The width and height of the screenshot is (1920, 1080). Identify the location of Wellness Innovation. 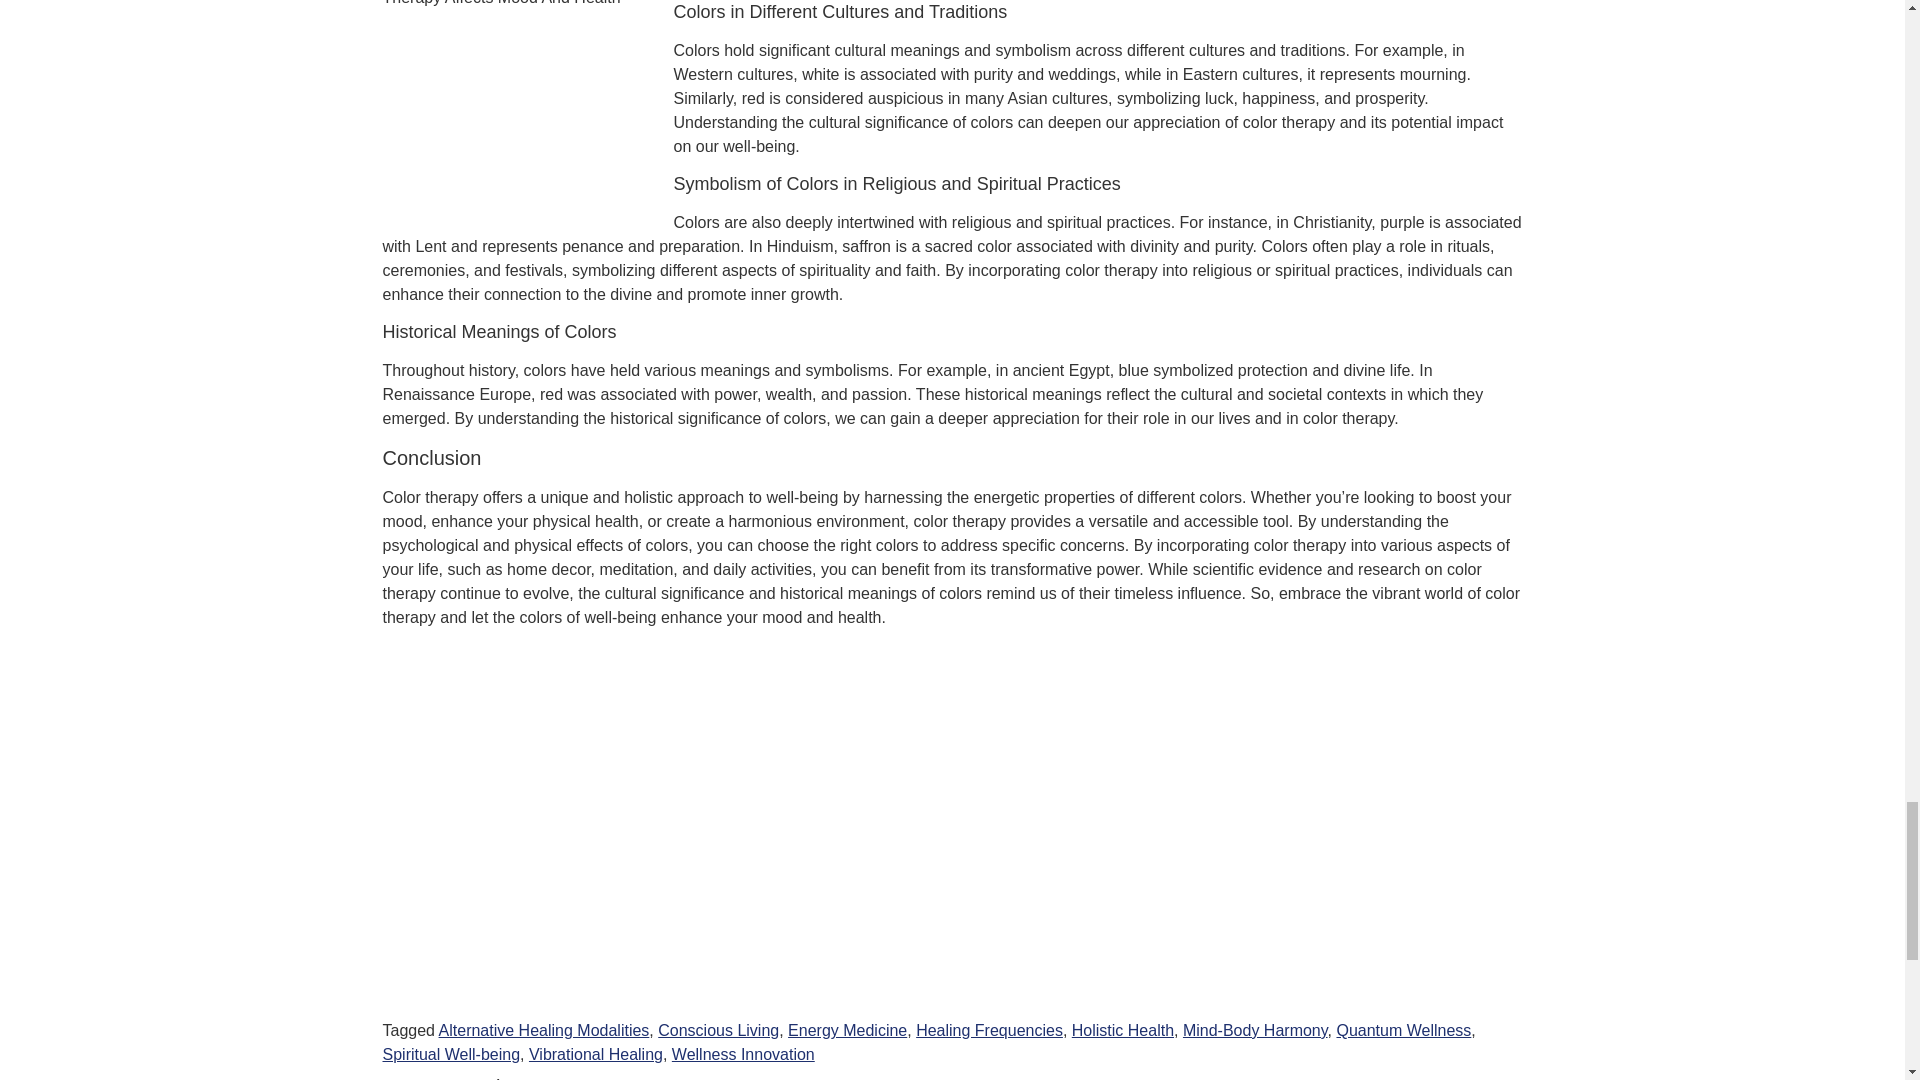
(743, 1054).